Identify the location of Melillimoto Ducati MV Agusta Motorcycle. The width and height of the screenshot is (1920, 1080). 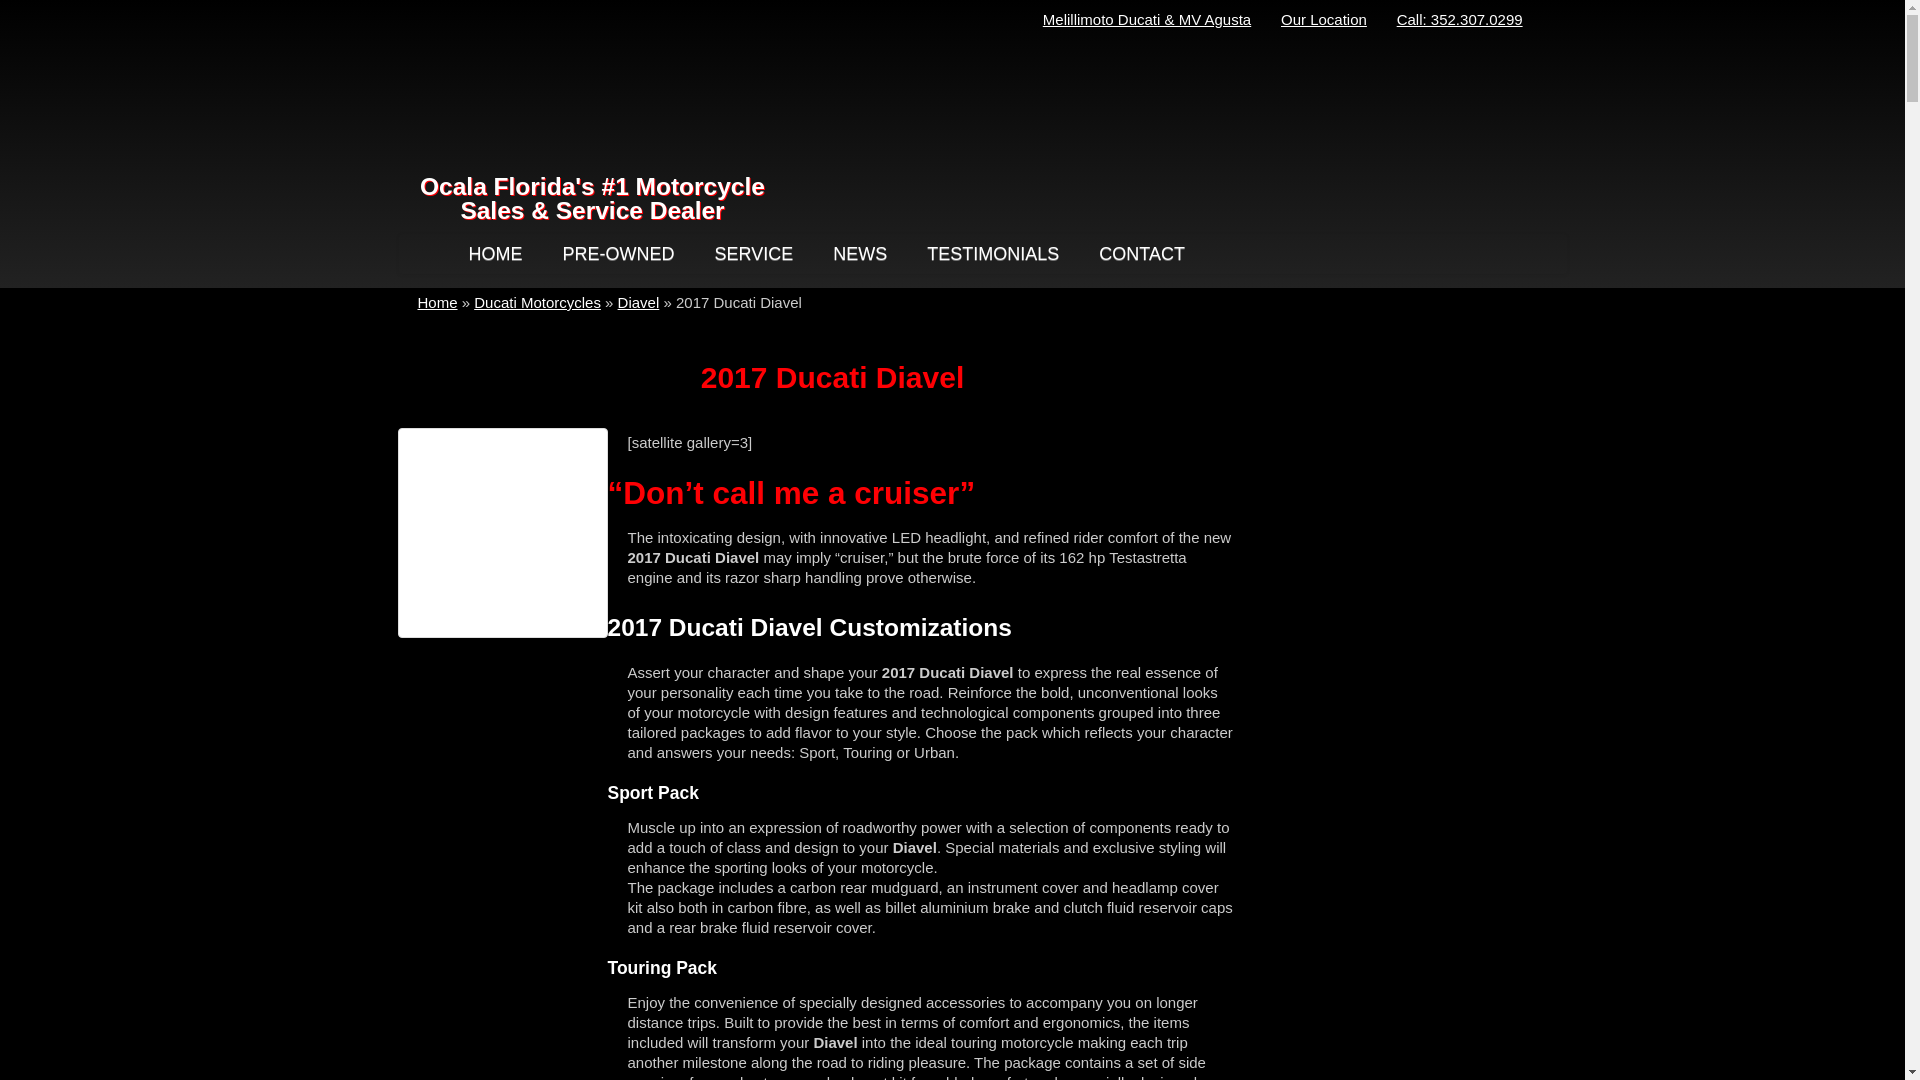
(588, 90).